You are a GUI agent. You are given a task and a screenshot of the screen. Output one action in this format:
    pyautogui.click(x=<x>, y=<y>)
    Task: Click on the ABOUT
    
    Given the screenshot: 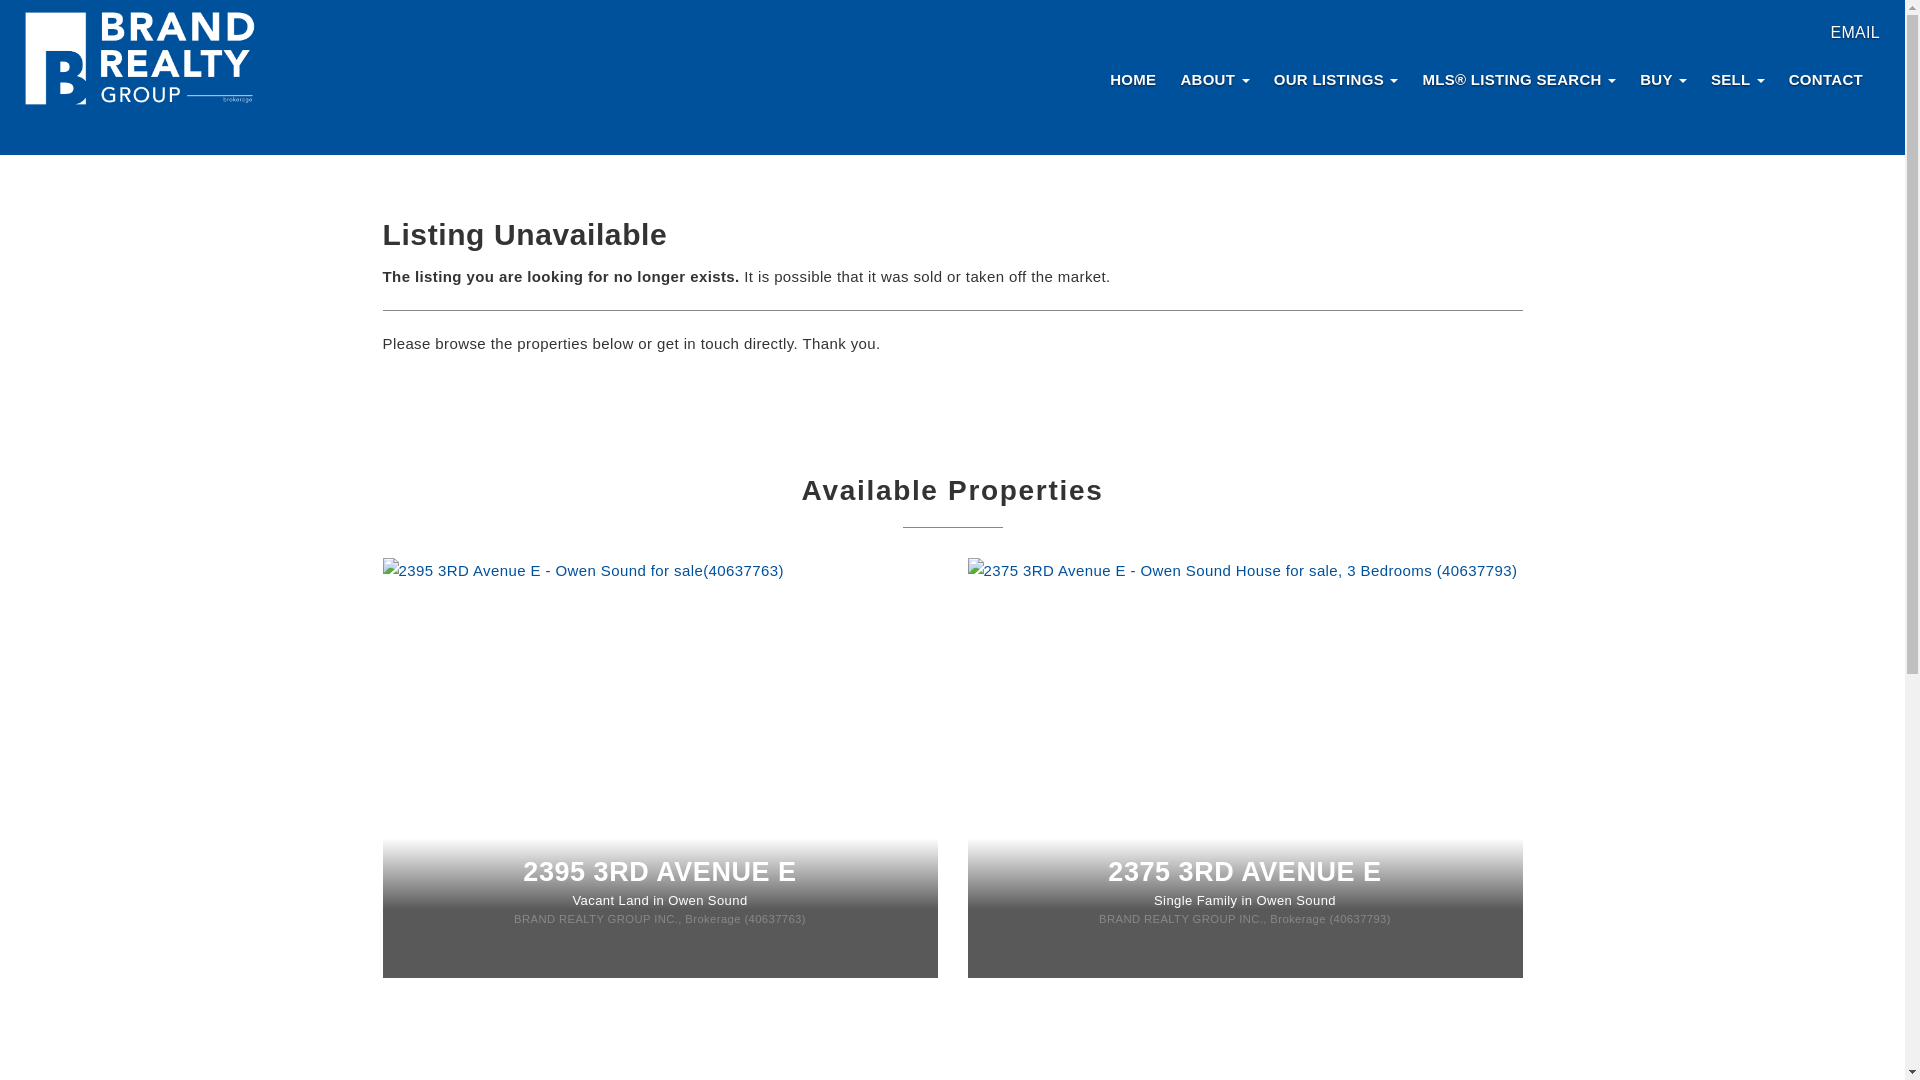 What is the action you would take?
    pyautogui.click(x=1214, y=78)
    